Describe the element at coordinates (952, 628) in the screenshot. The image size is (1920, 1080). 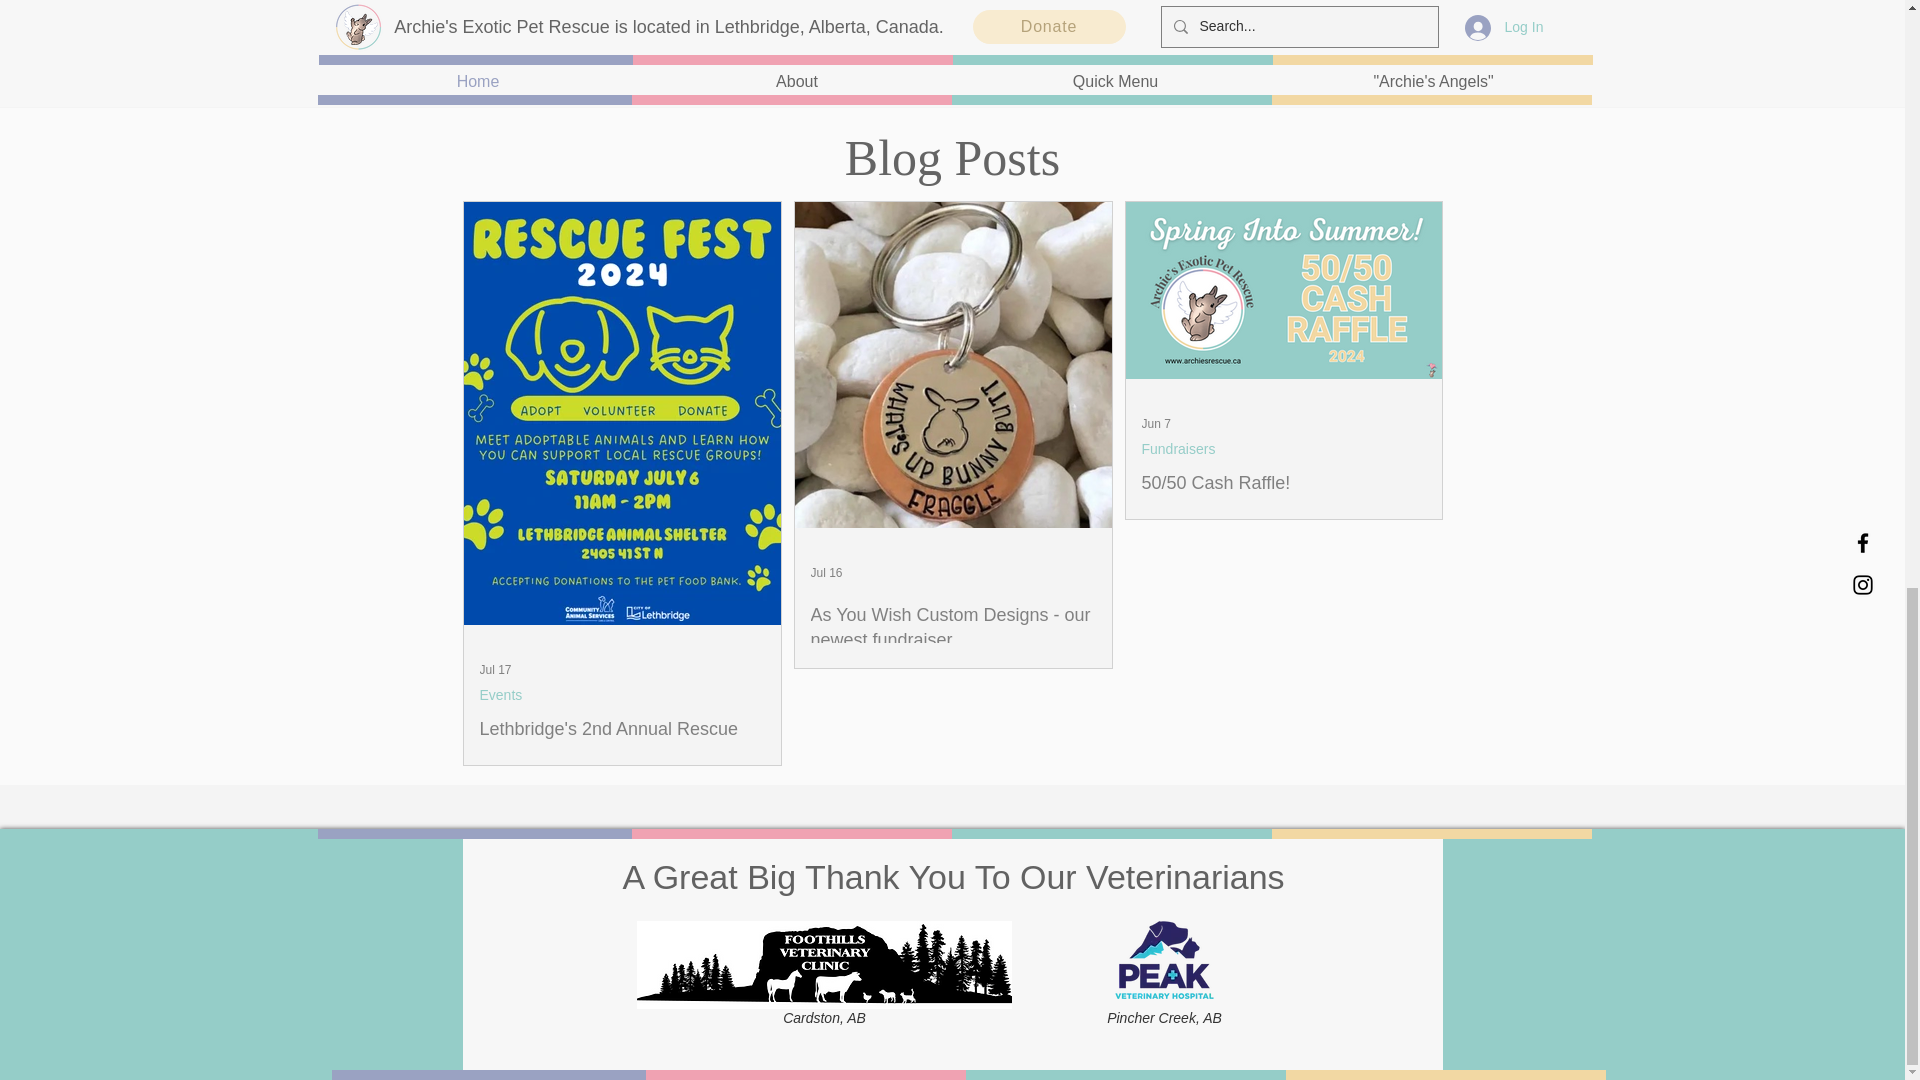
I see `As You Wish Custom Designs - our newest fundraiser` at that location.